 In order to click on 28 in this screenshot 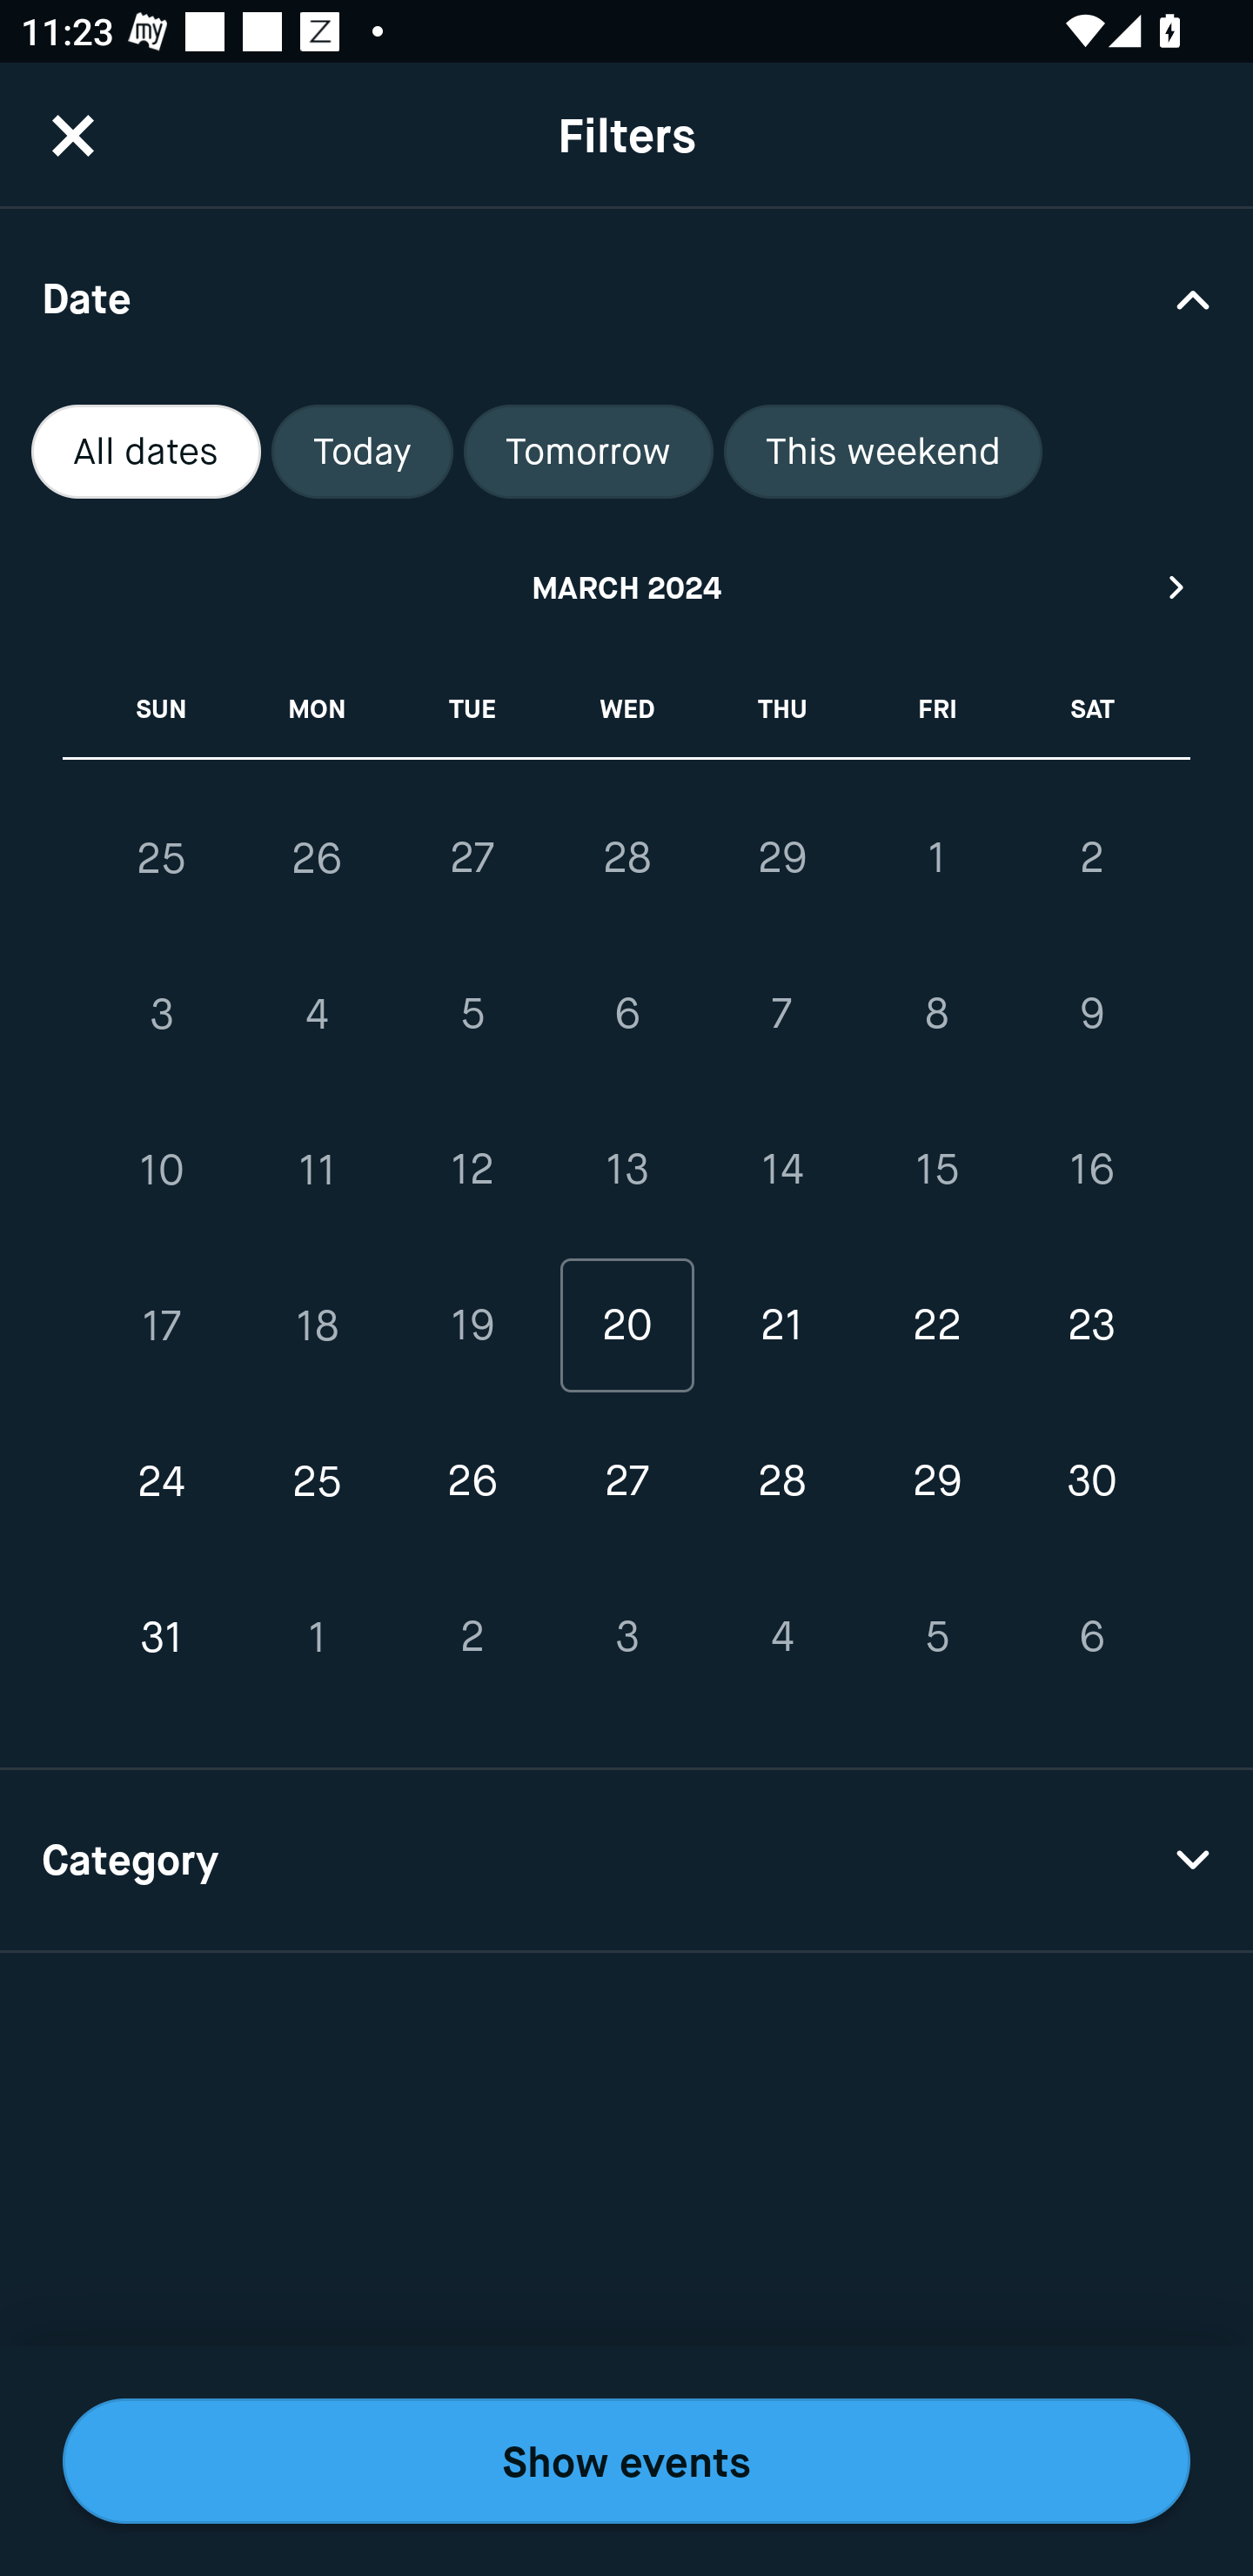, I will do `click(781, 1481)`.